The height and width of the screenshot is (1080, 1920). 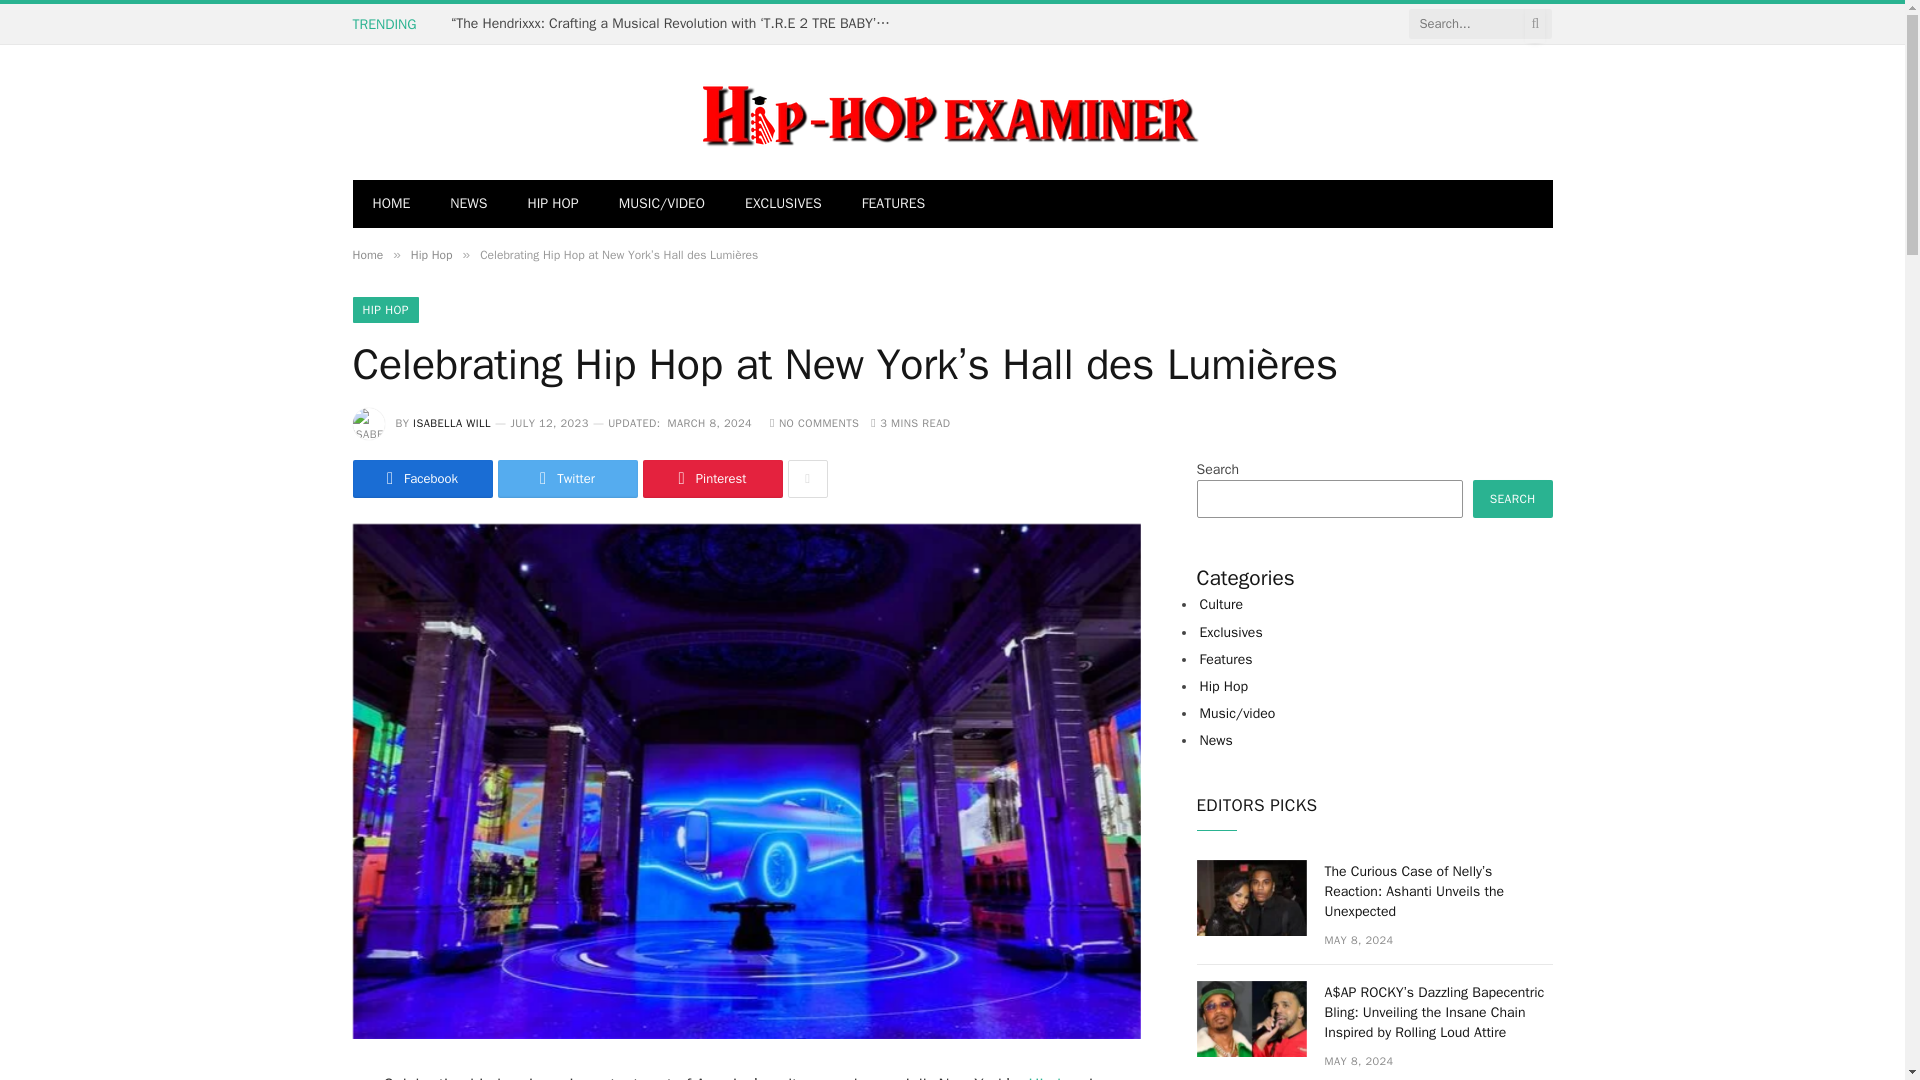 What do you see at coordinates (711, 478) in the screenshot?
I see `Pinterest` at bounding box center [711, 478].